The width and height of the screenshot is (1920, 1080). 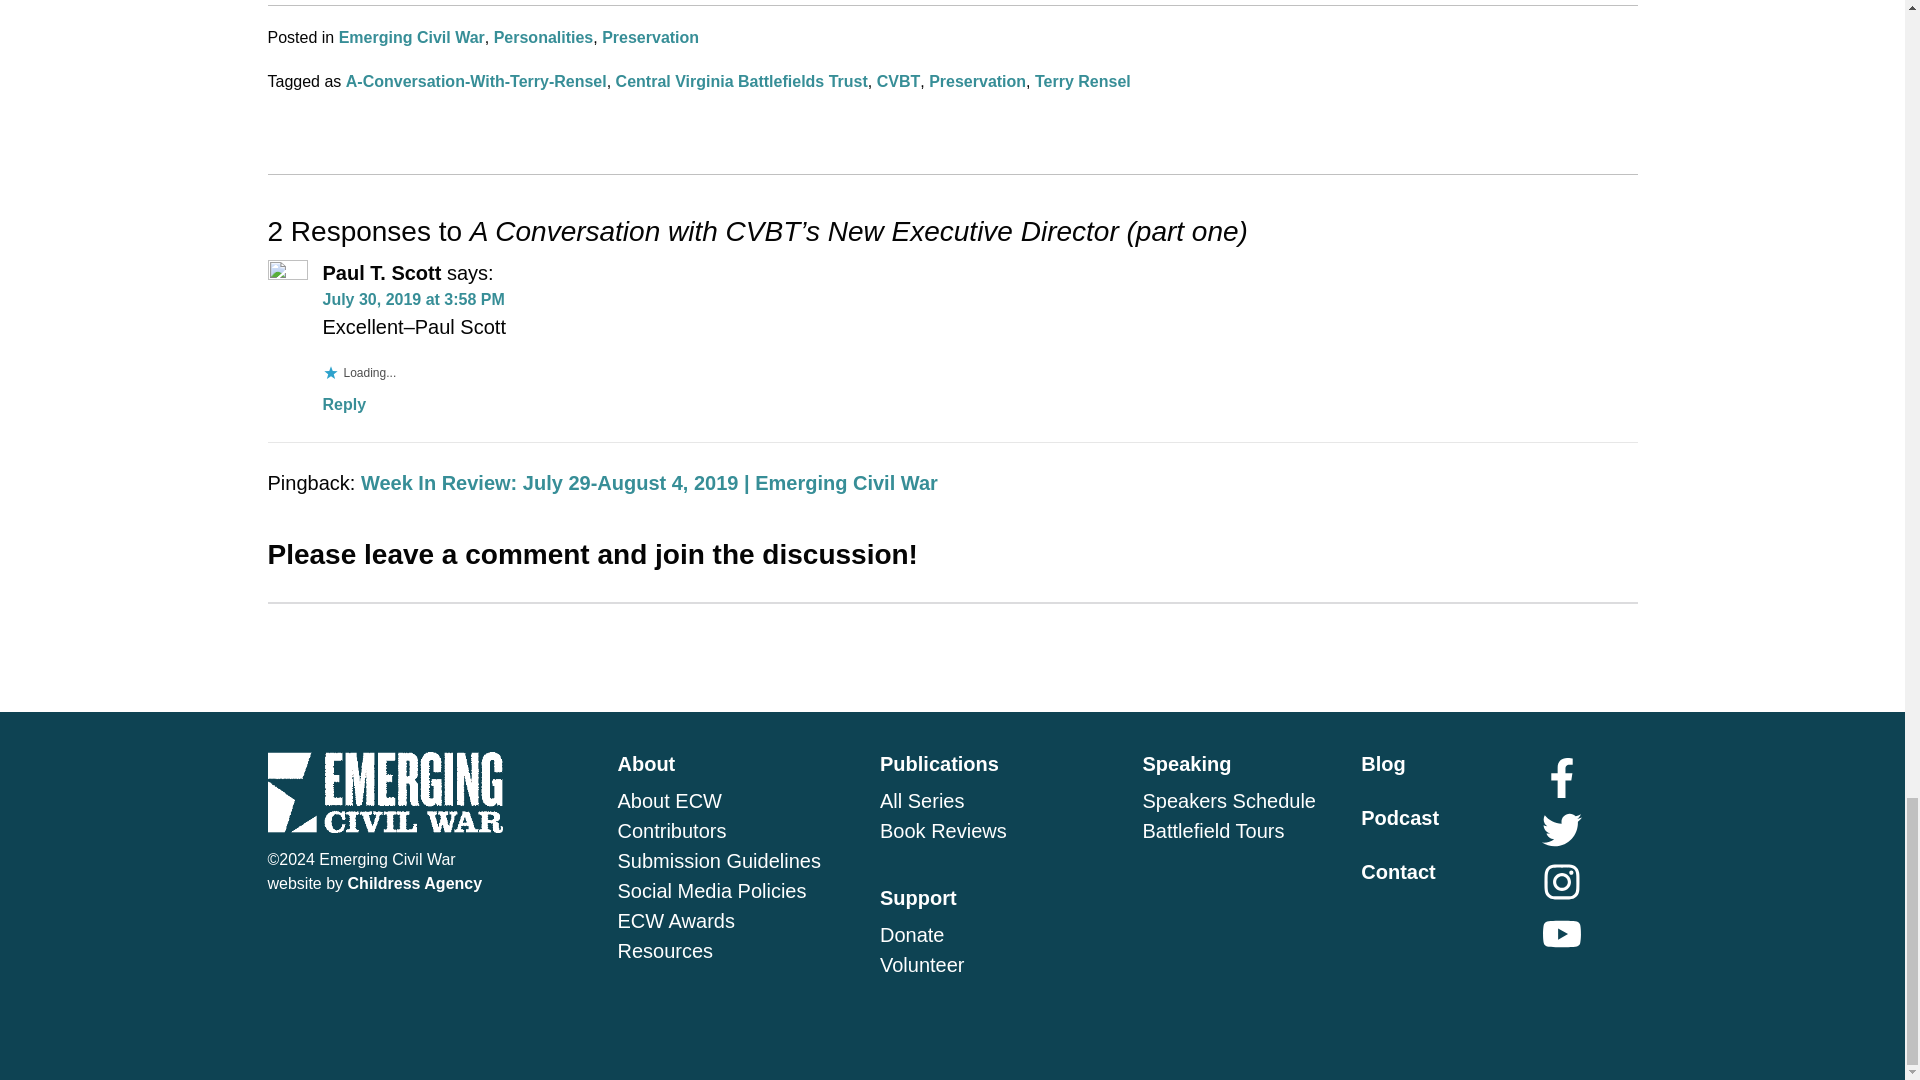 What do you see at coordinates (543, 38) in the screenshot?
I see `Personalities` at bounding box center [543, 38].